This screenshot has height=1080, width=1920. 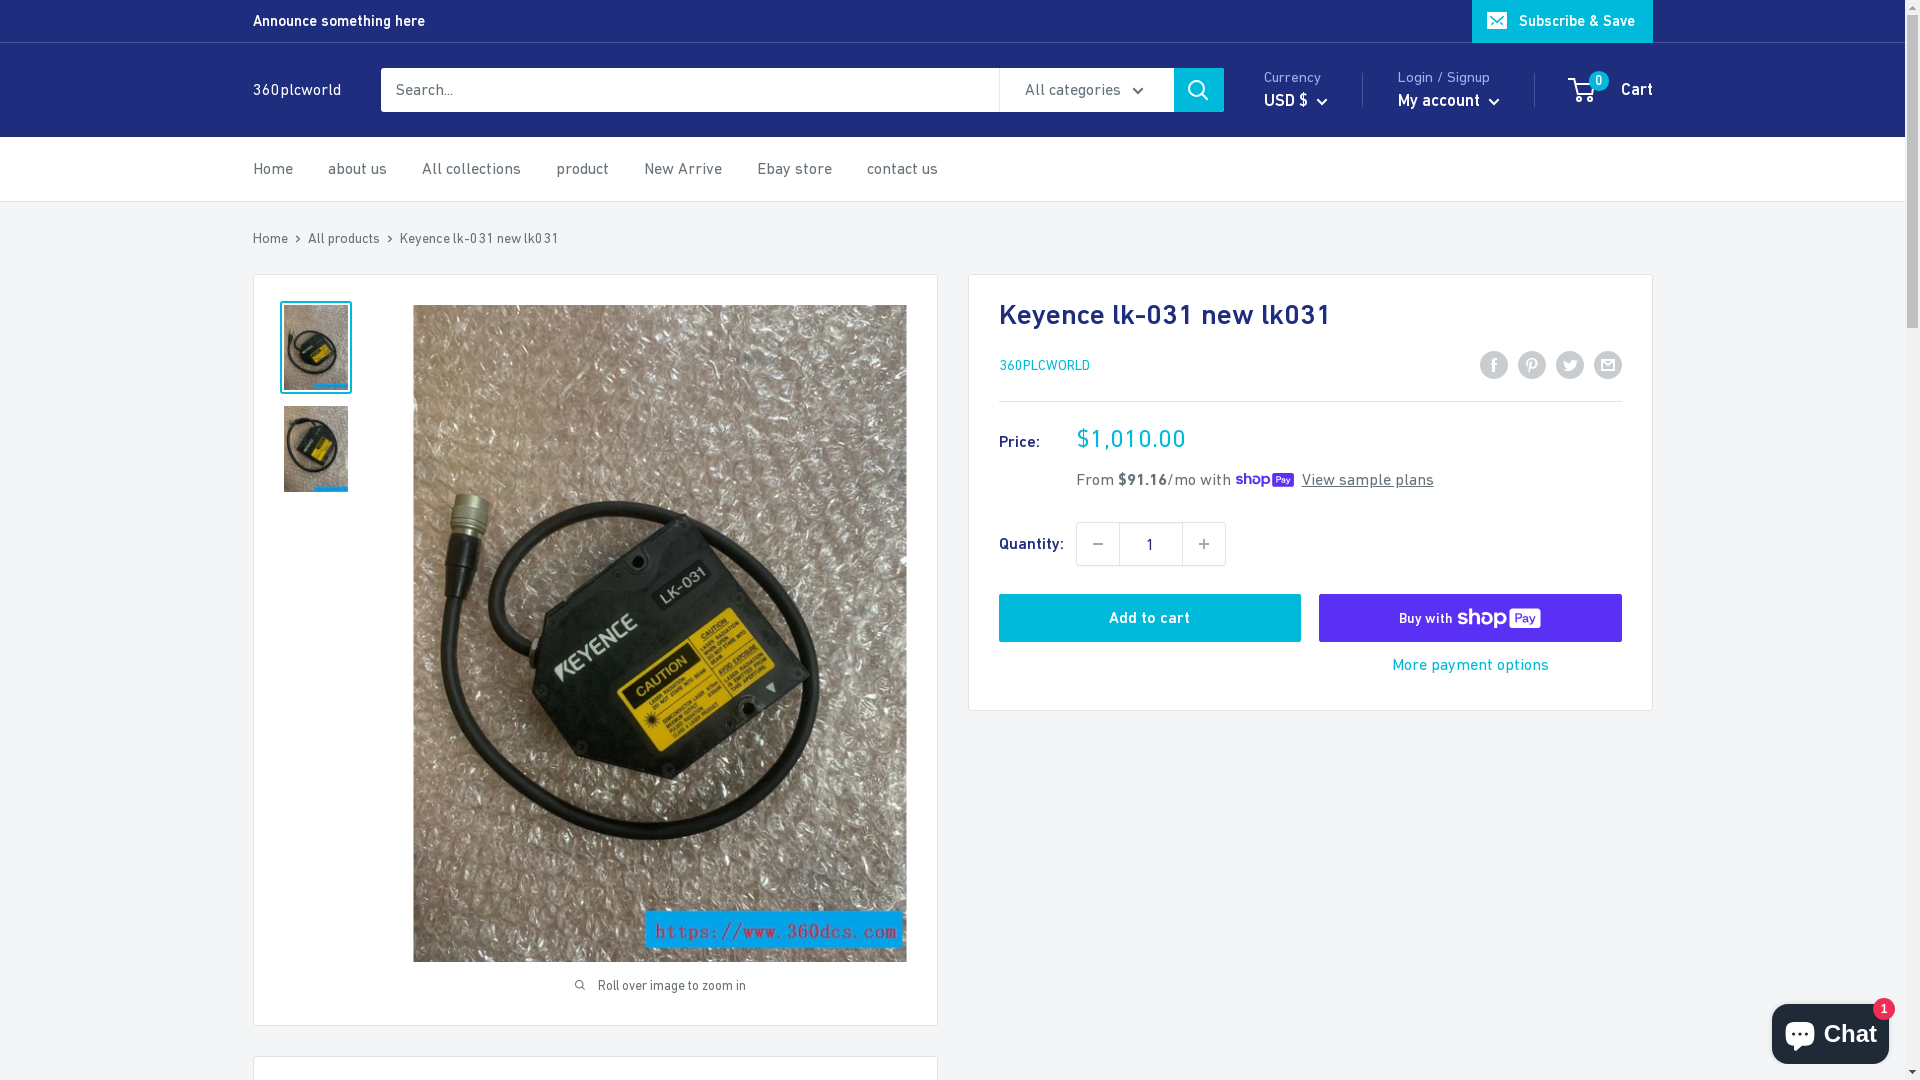 What do you see at coordinates (304, 390) in the screenshot?
I see `GNF` at bounding box center [304, 390].